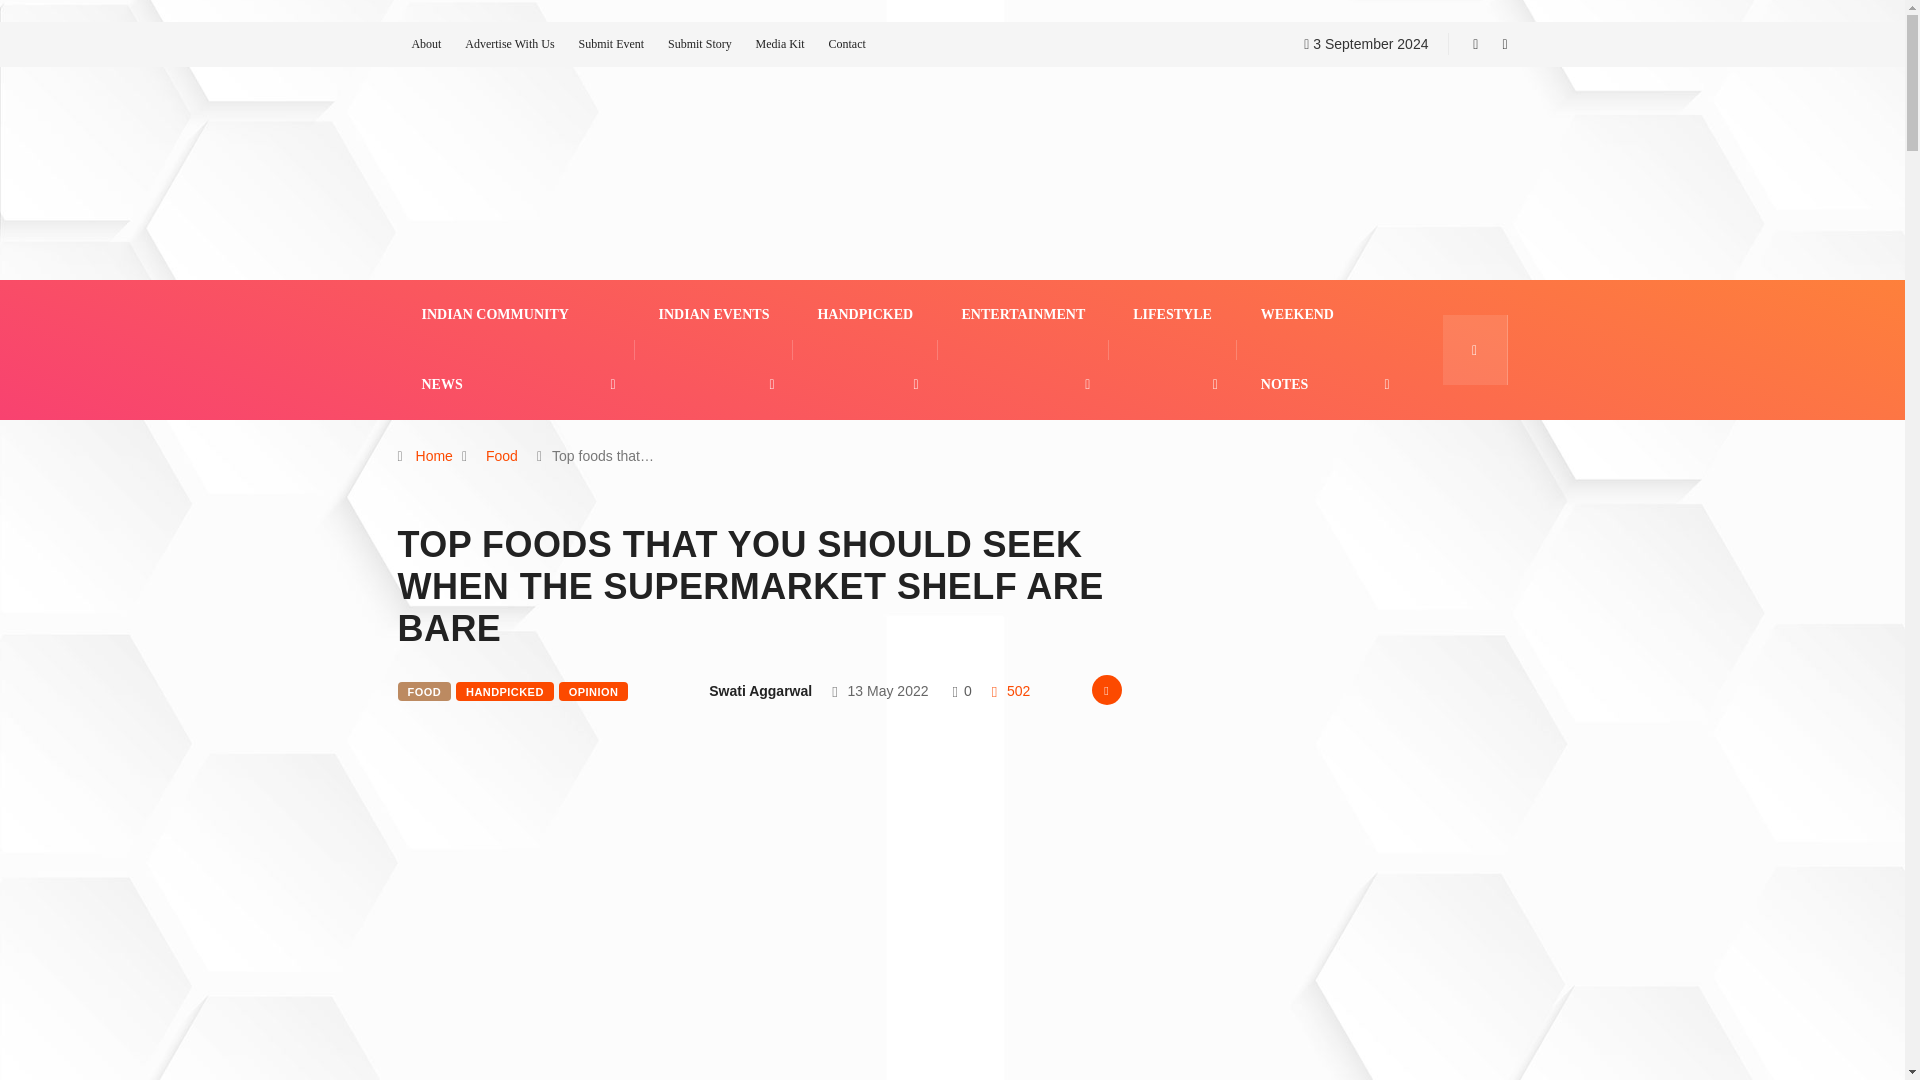 Image resolution: width=1920 pixels, height=1080 pixels. What do you see at coordinates (516, 350) in the screenshot?
I see `INDIAN COMMUNITY NEWS` at bounding box center [516, 350].